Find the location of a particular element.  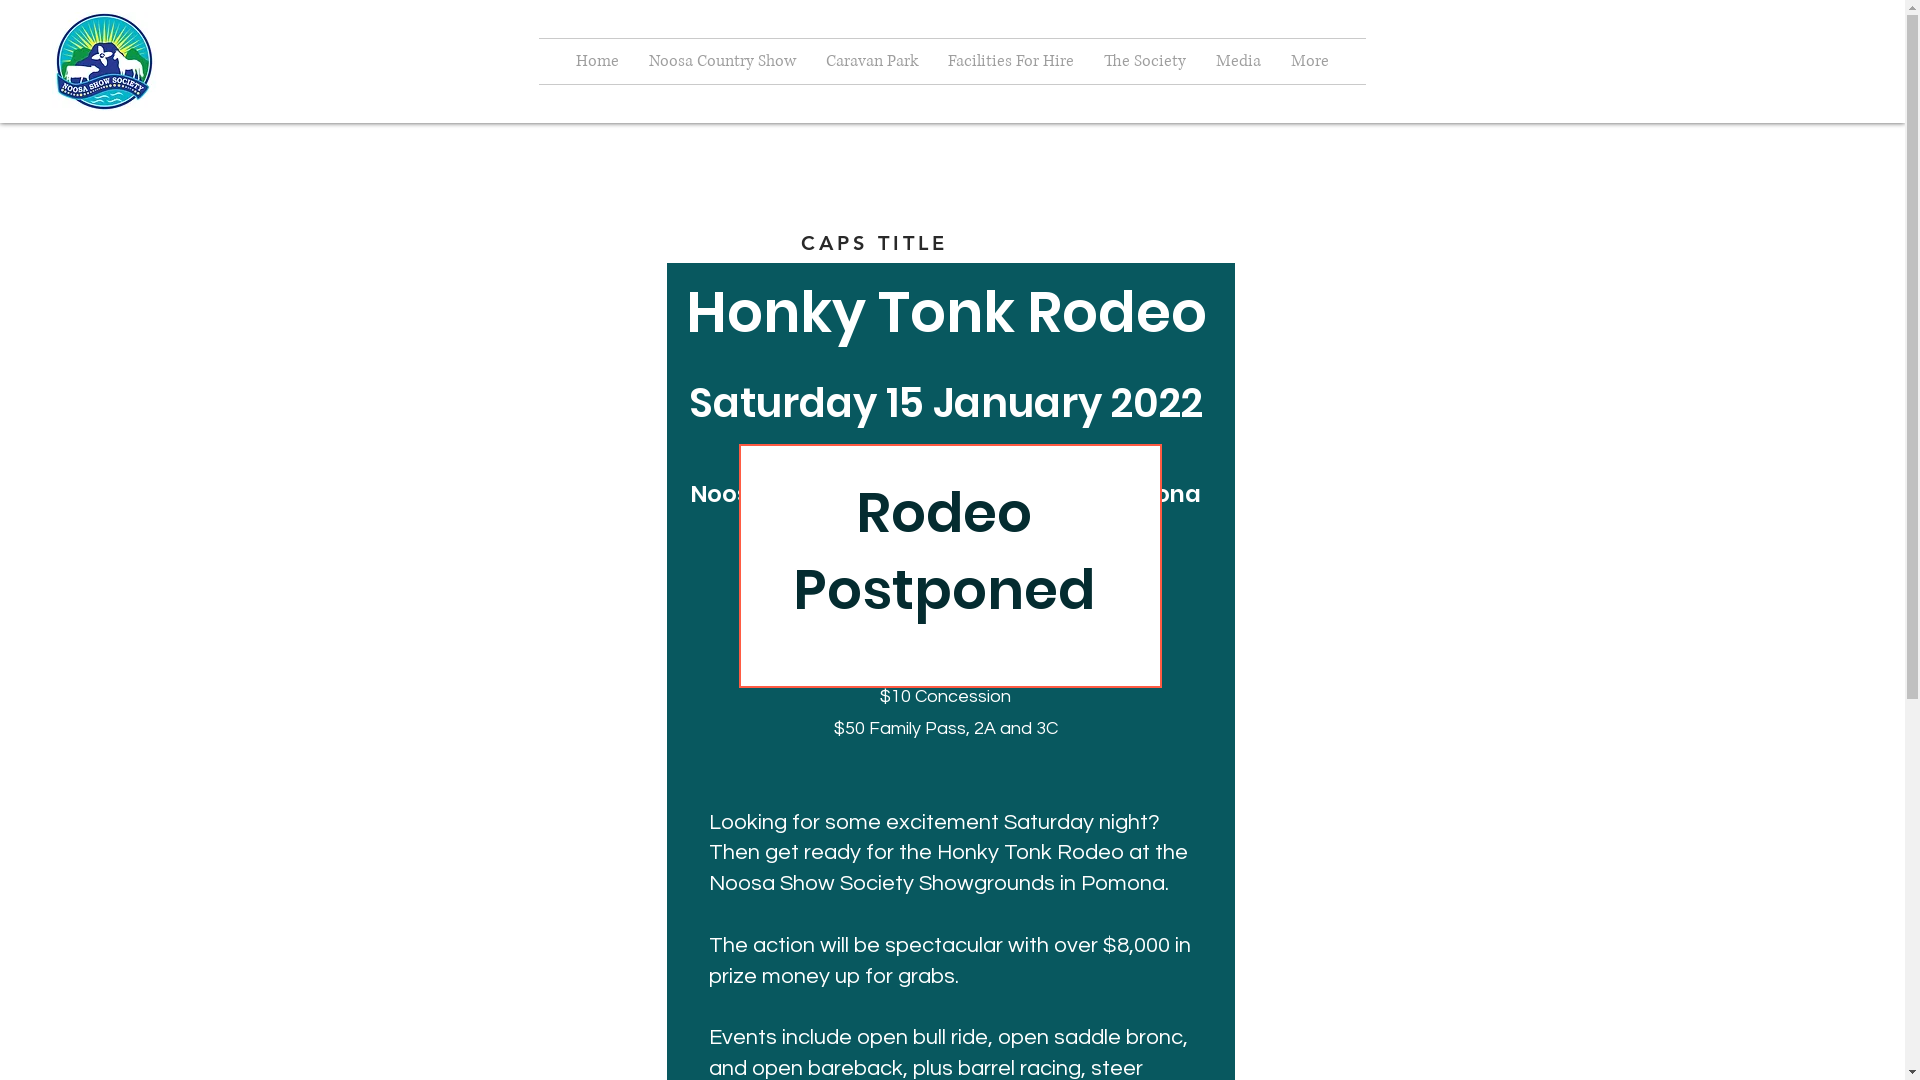

Home is located at coordinates (596, 61).